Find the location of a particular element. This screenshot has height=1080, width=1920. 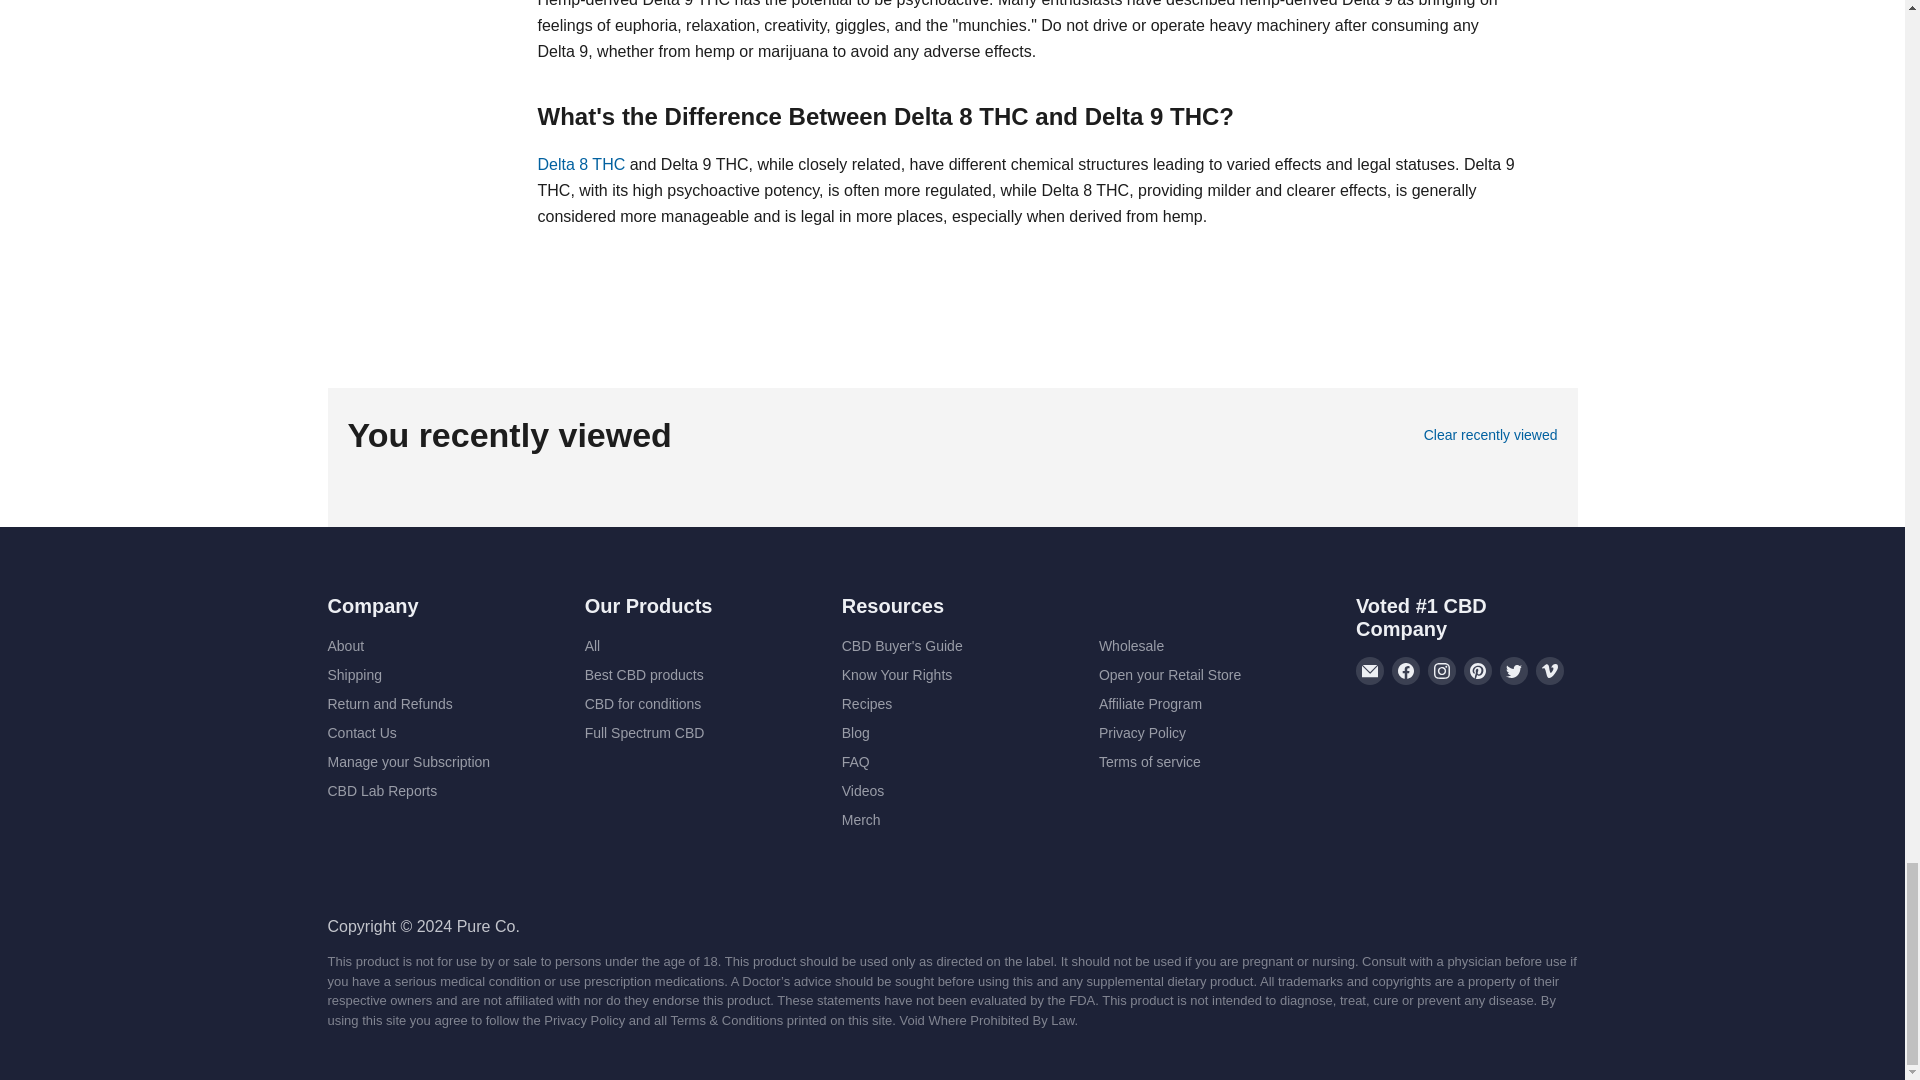

Email is located at coordinates (1370, 670).